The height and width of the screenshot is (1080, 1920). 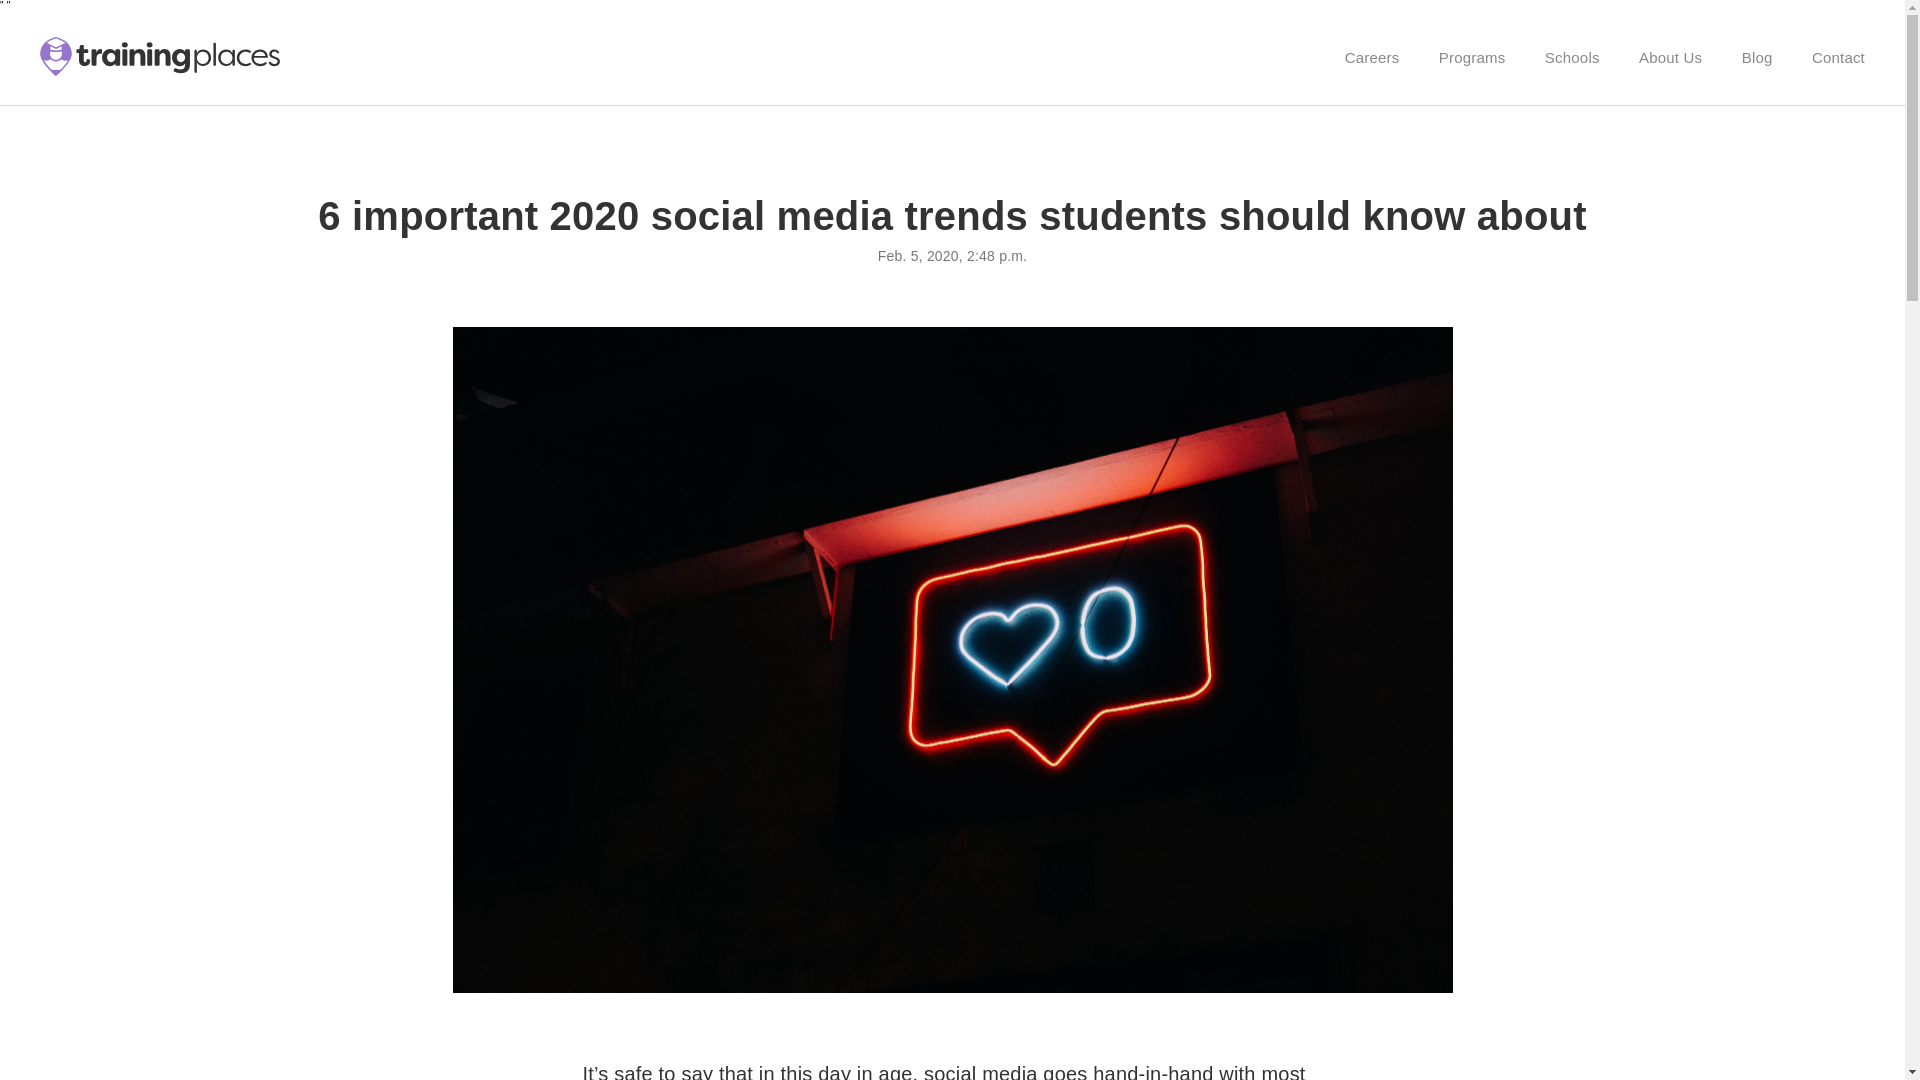 What do you see at coordinates (1670, 56) in the screenshot?
I see `About Us` at bounding box center [1670, 56].